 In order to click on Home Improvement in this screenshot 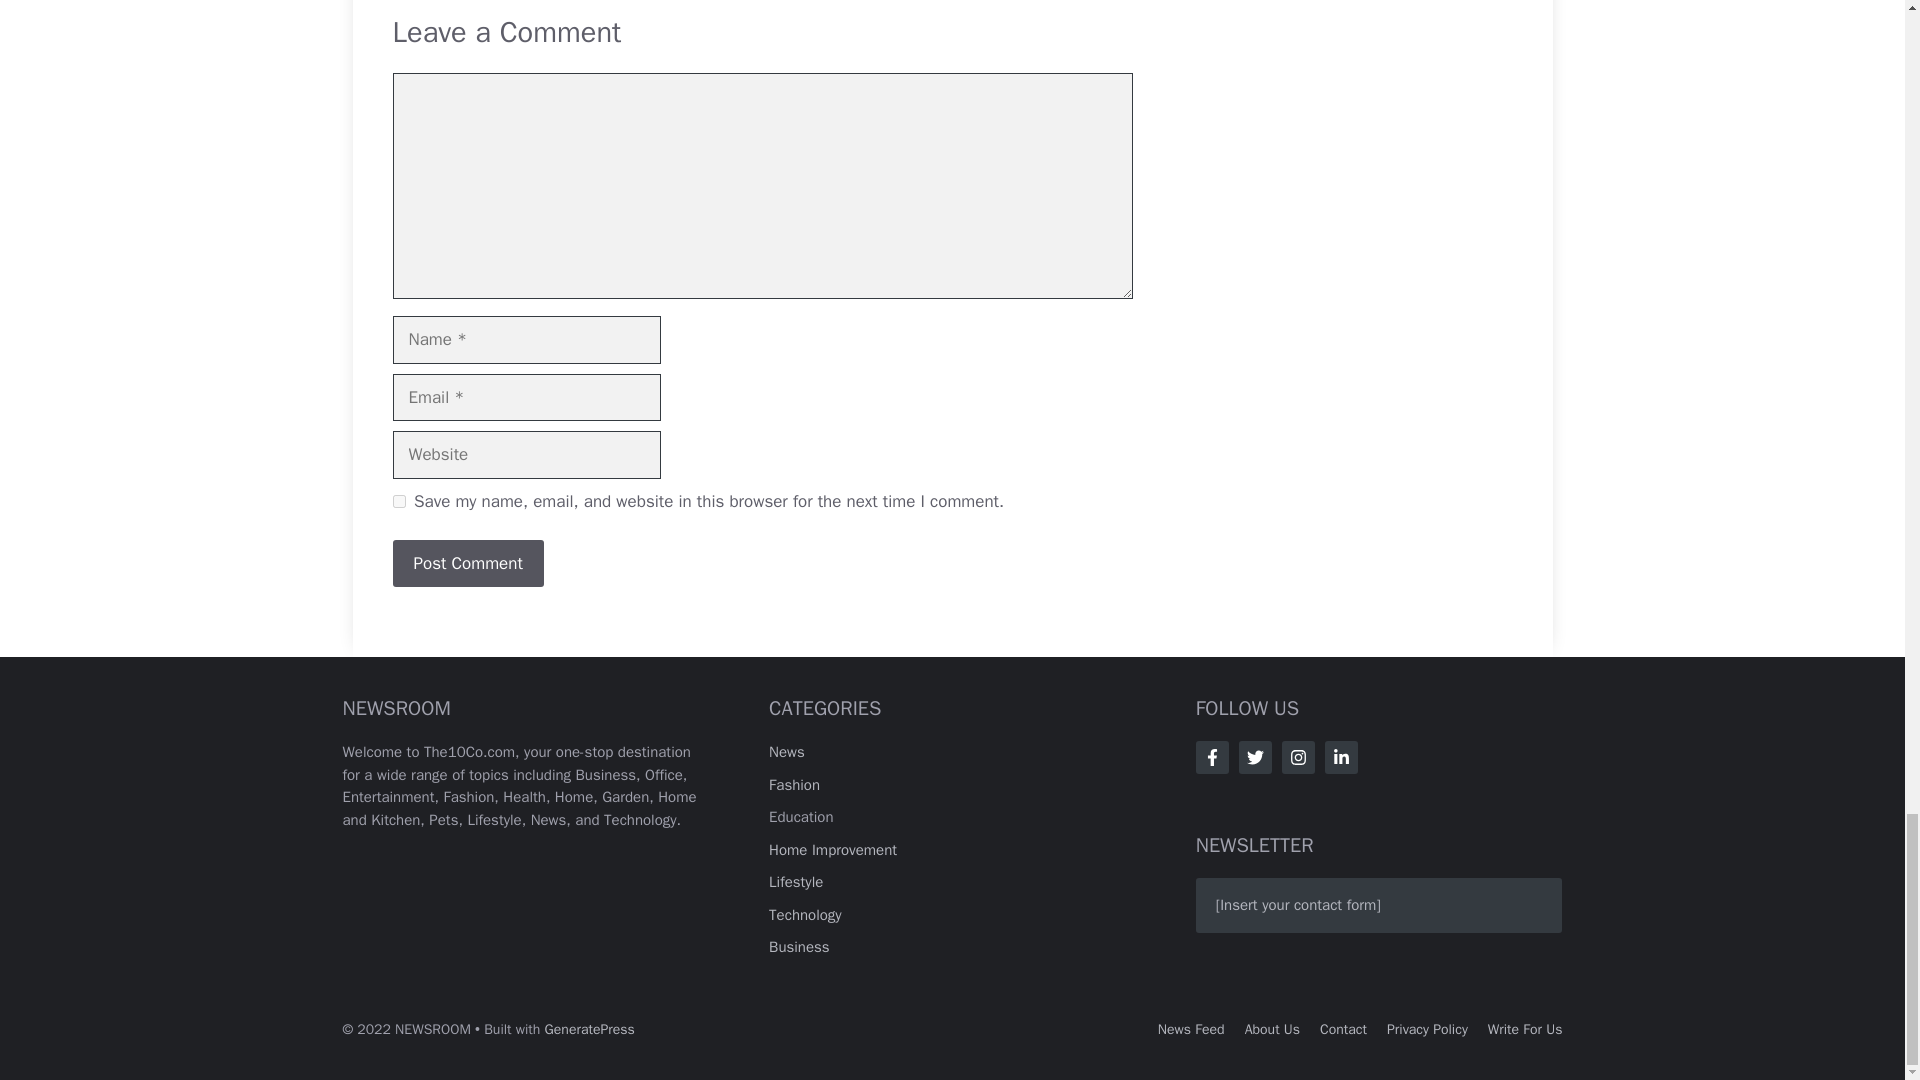, I will do `click(832, 850)`.